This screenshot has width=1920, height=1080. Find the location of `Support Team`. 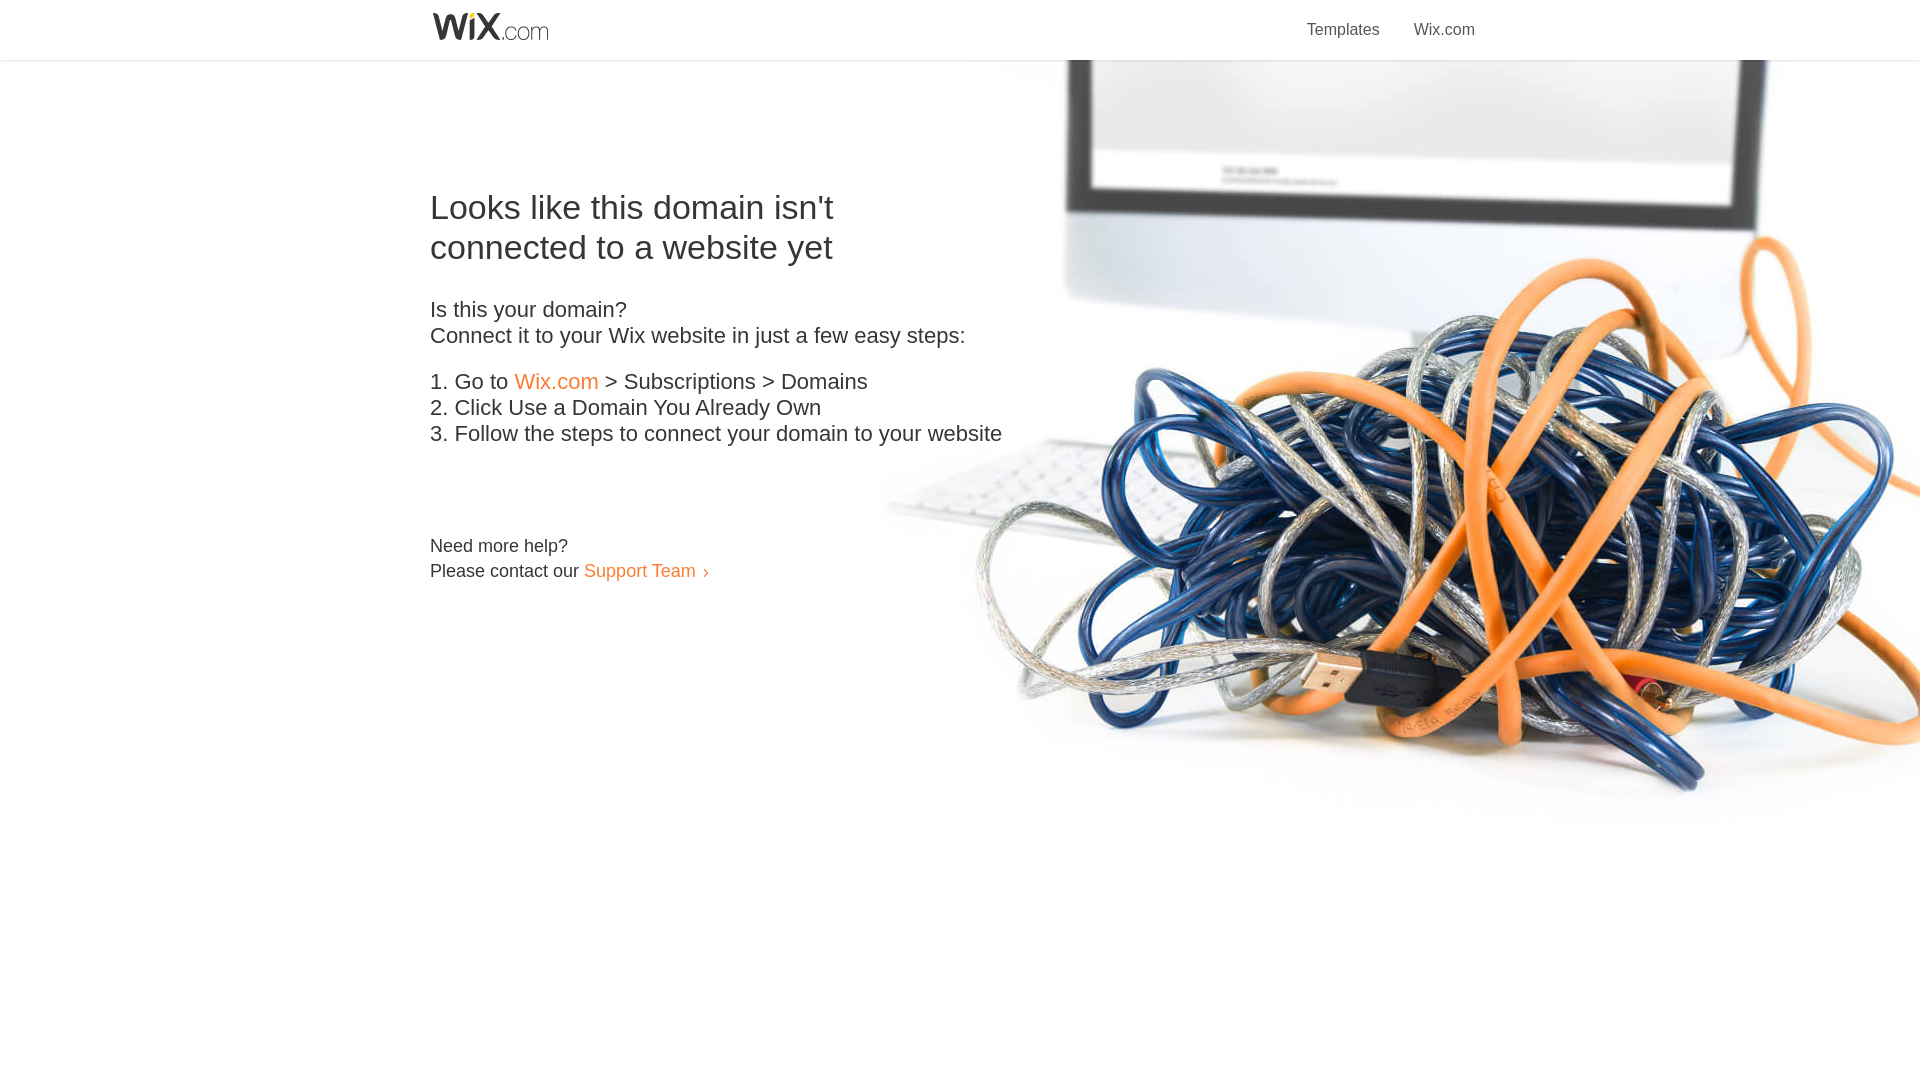

Support Team is located at coordinates (639, 570).